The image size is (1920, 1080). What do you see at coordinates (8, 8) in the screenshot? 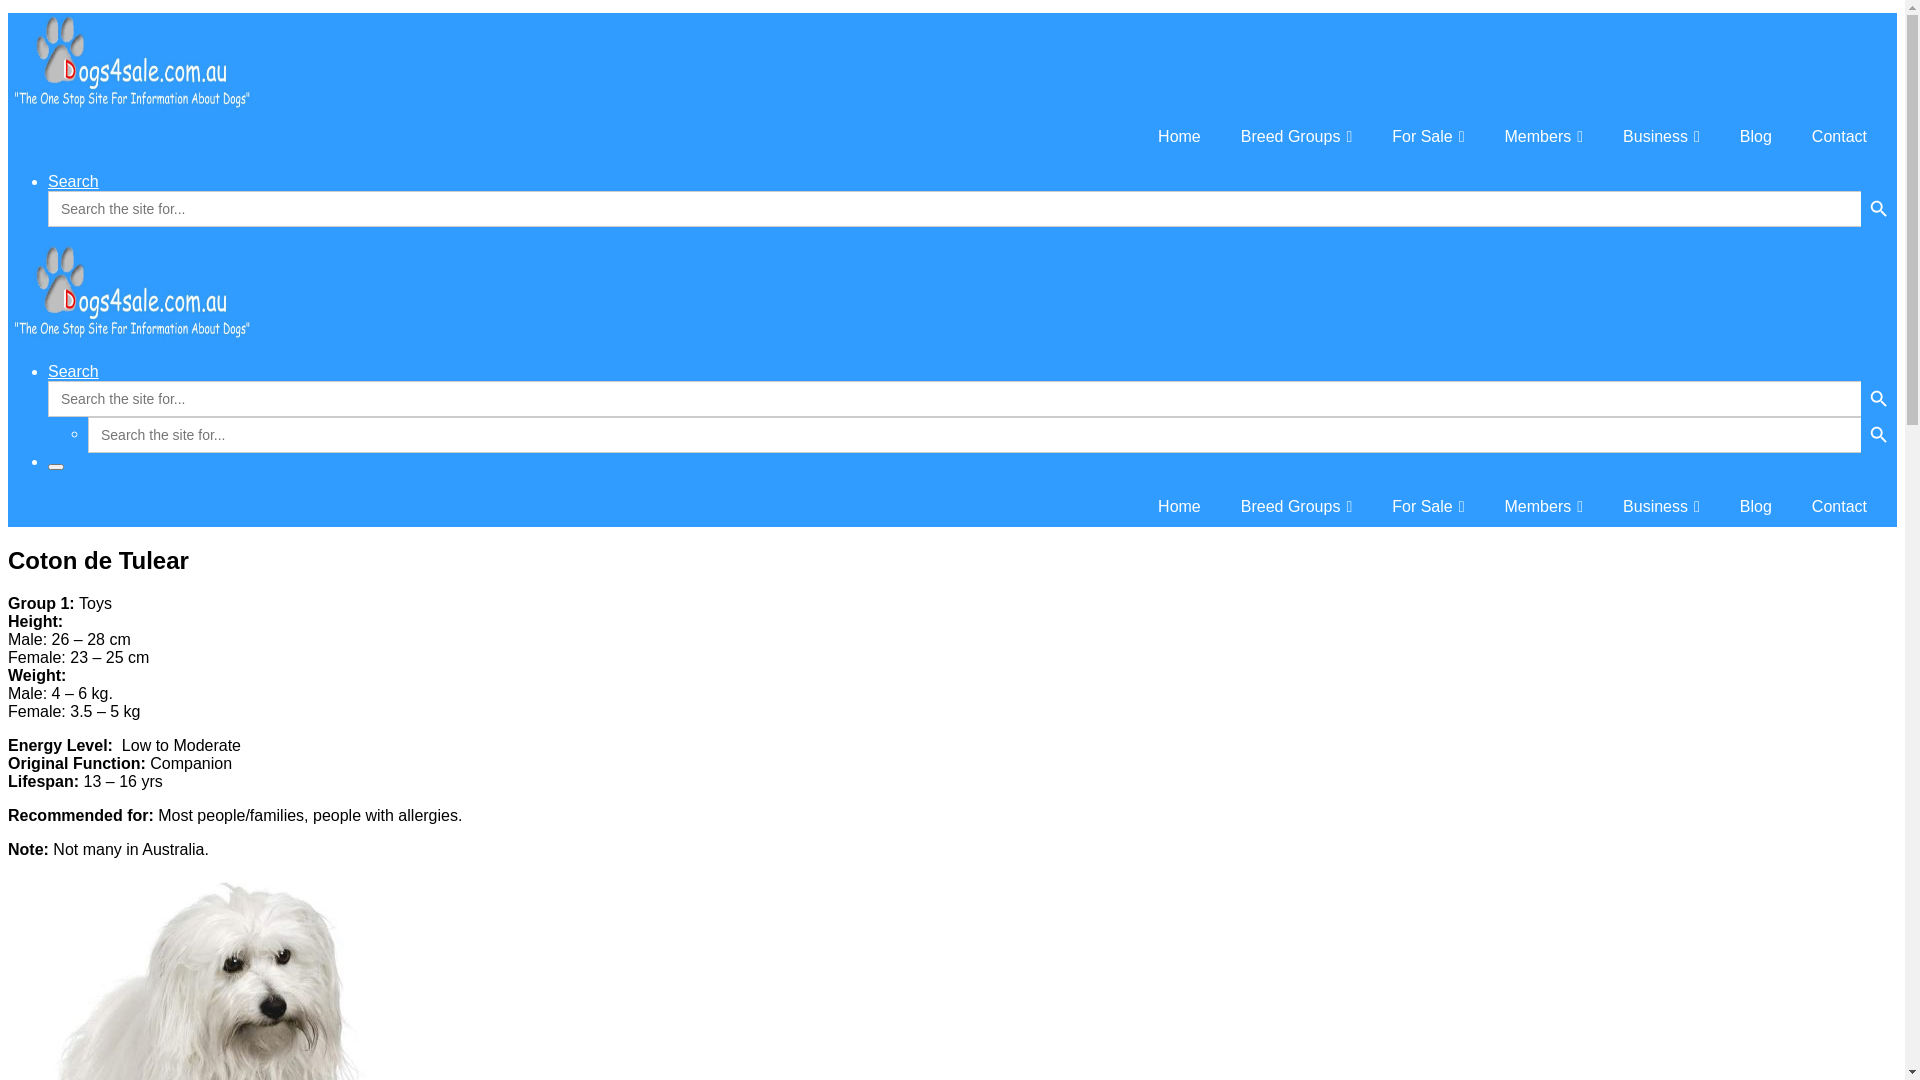
I see `Skip to content` at bounding box center [8, 8].